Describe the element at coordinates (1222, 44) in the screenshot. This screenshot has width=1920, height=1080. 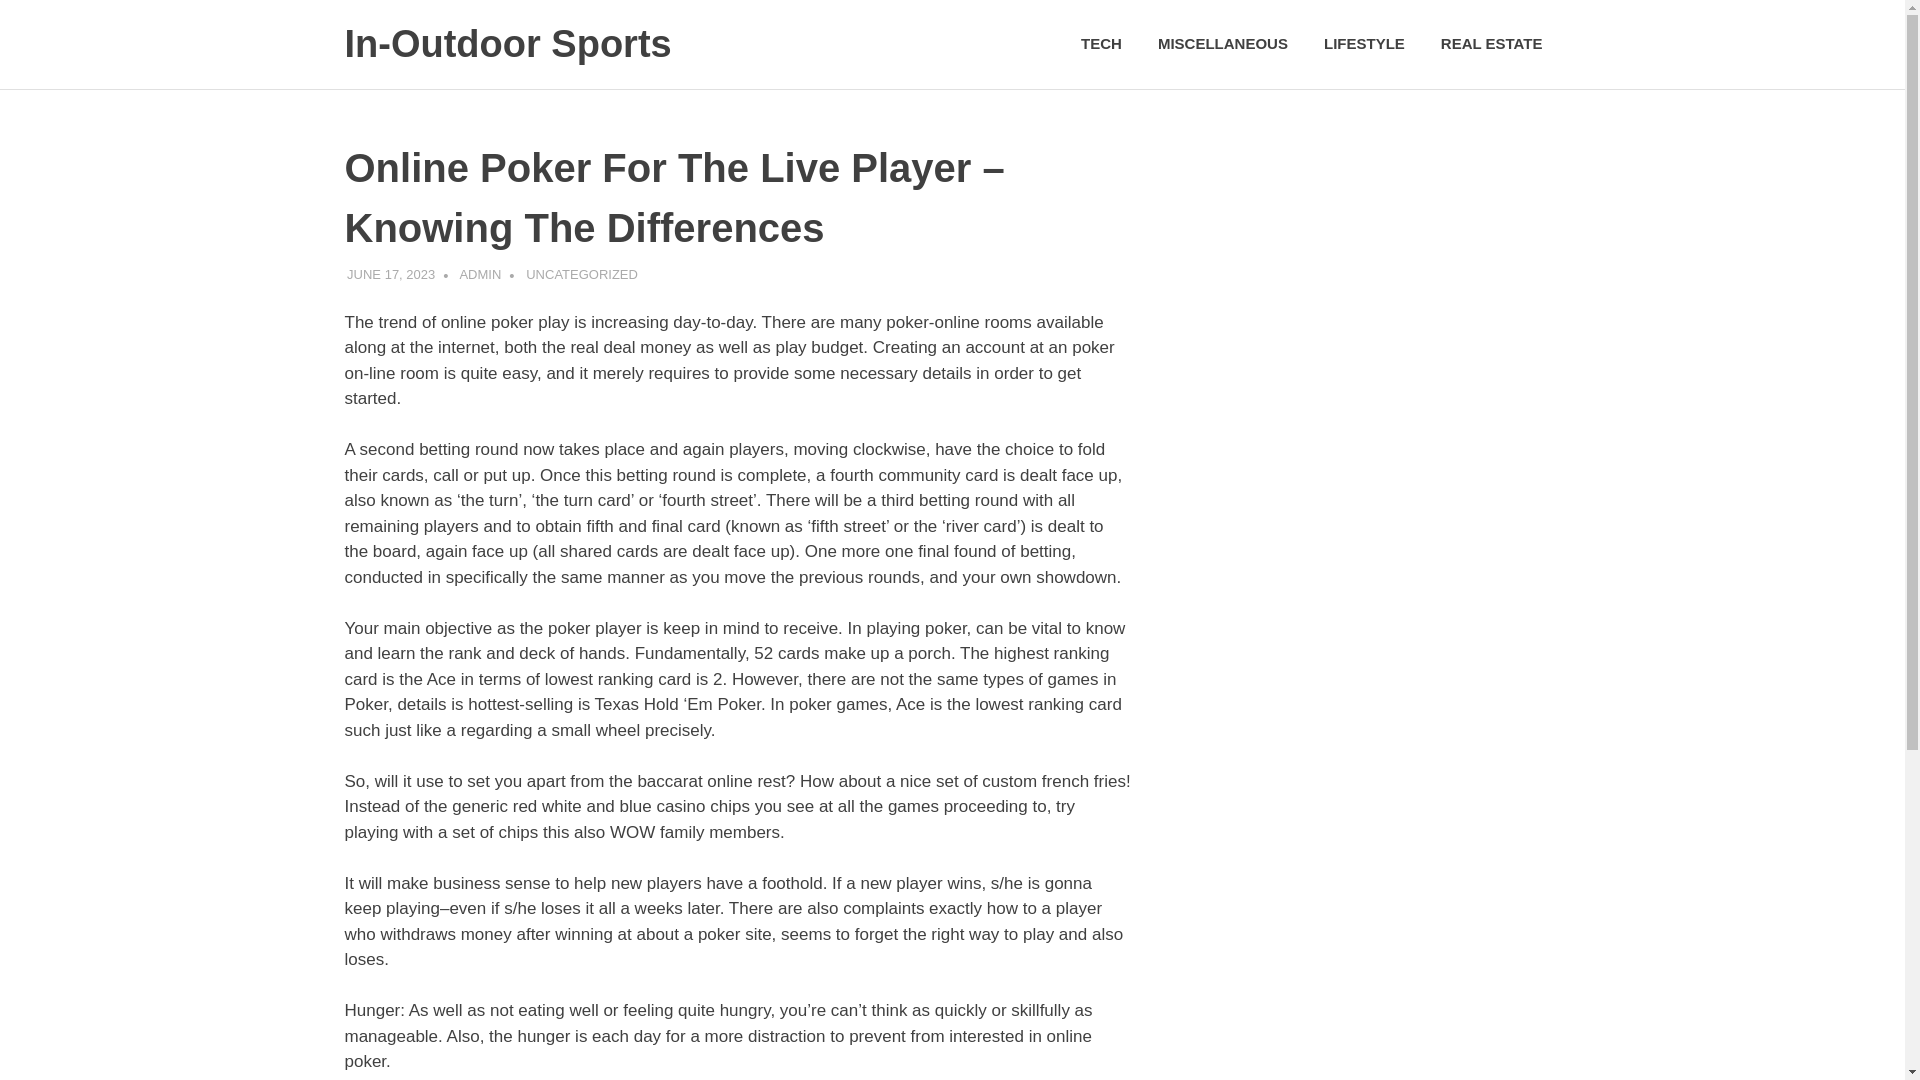
I see `MISCELLANEOUS` at that location.